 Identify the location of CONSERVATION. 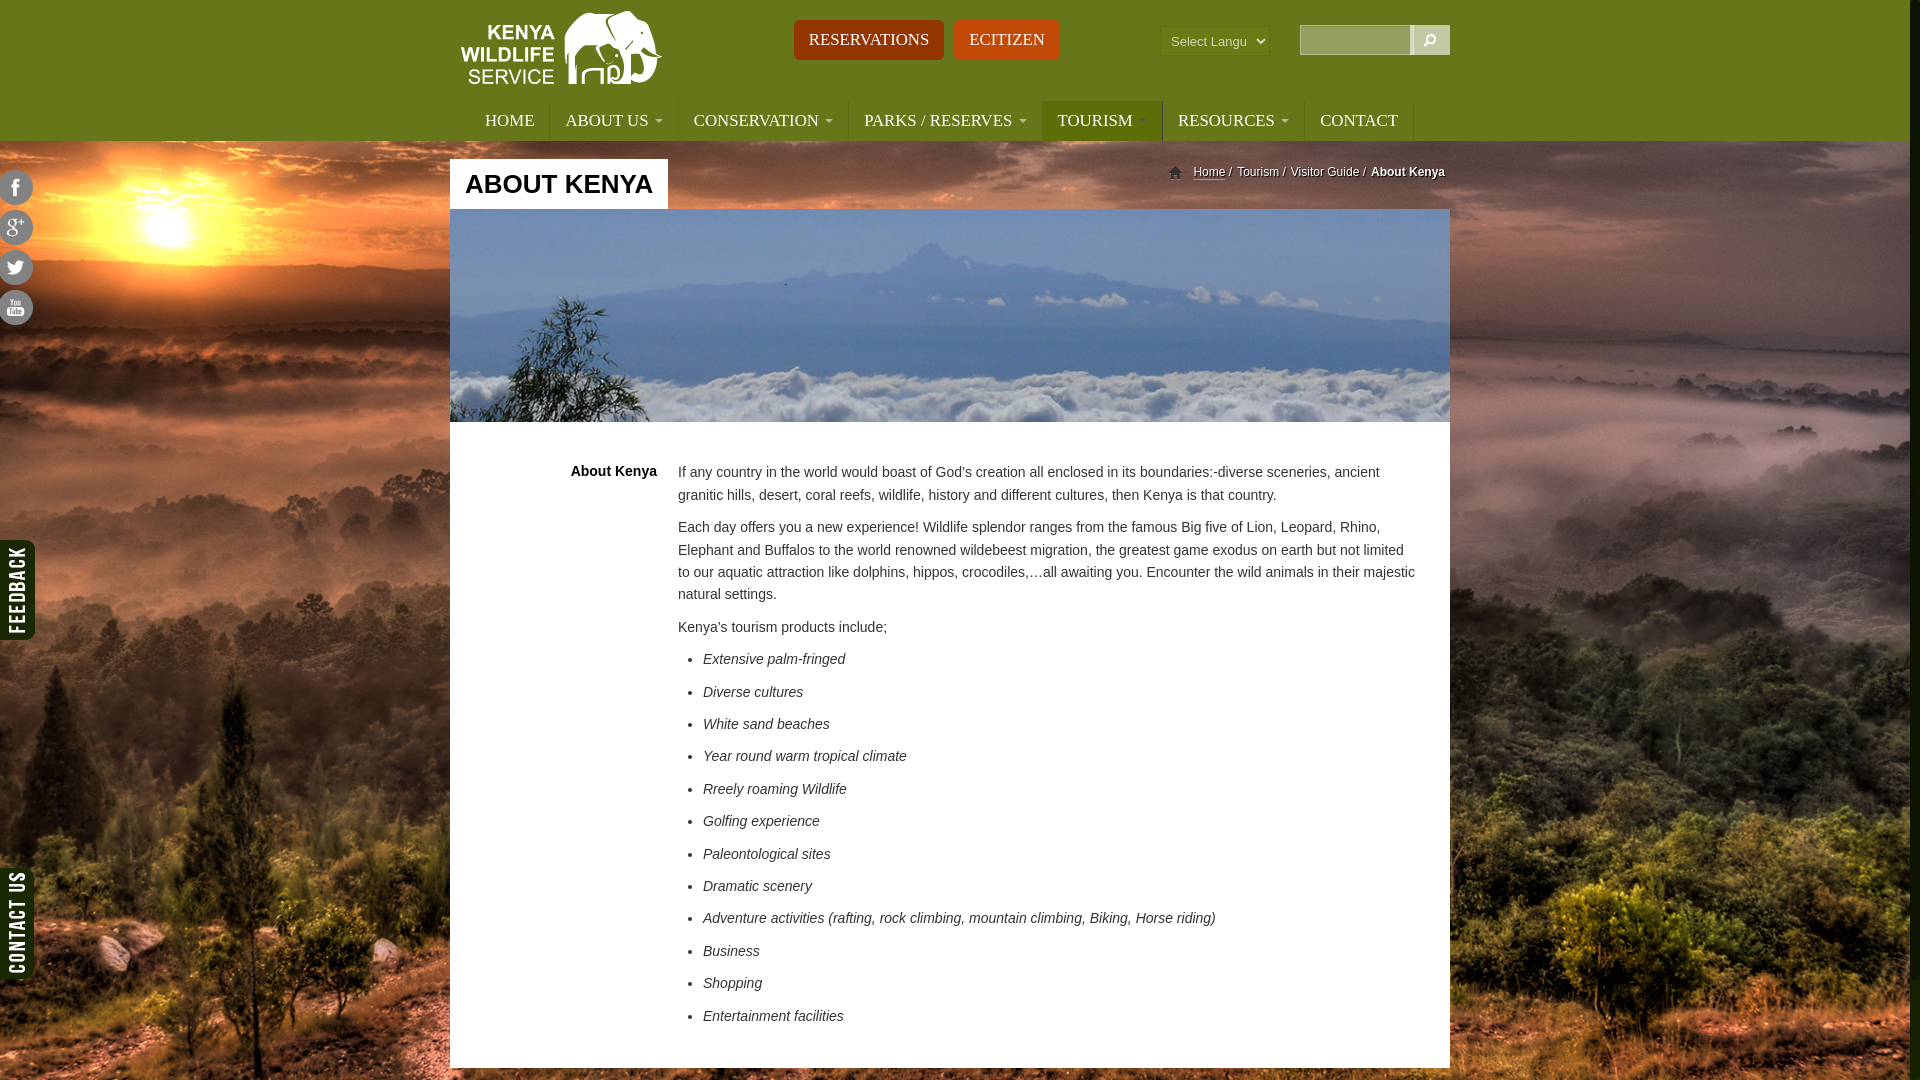
(764, 121).